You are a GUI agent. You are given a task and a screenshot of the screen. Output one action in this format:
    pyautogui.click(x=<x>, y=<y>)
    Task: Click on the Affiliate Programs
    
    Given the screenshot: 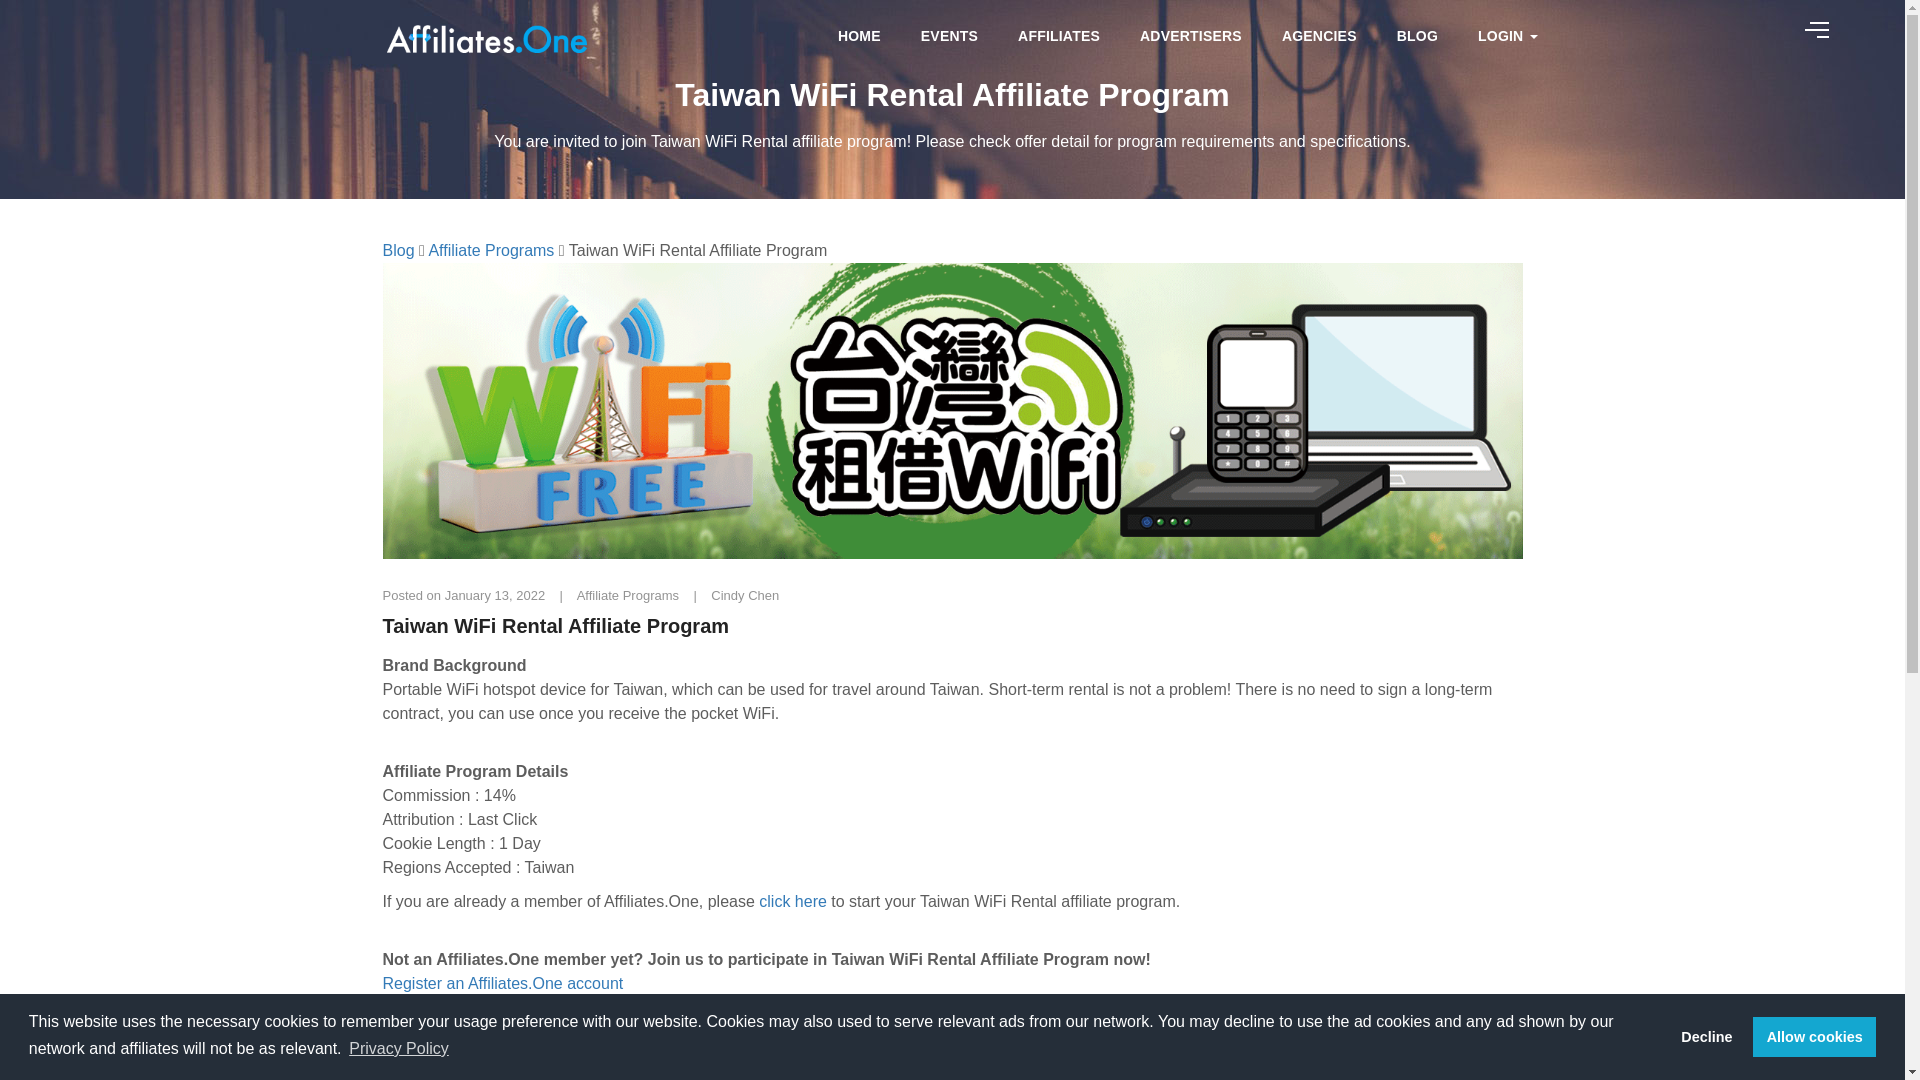 What is the action you would take?
    pyautogui.click(x=491, y=250)
    